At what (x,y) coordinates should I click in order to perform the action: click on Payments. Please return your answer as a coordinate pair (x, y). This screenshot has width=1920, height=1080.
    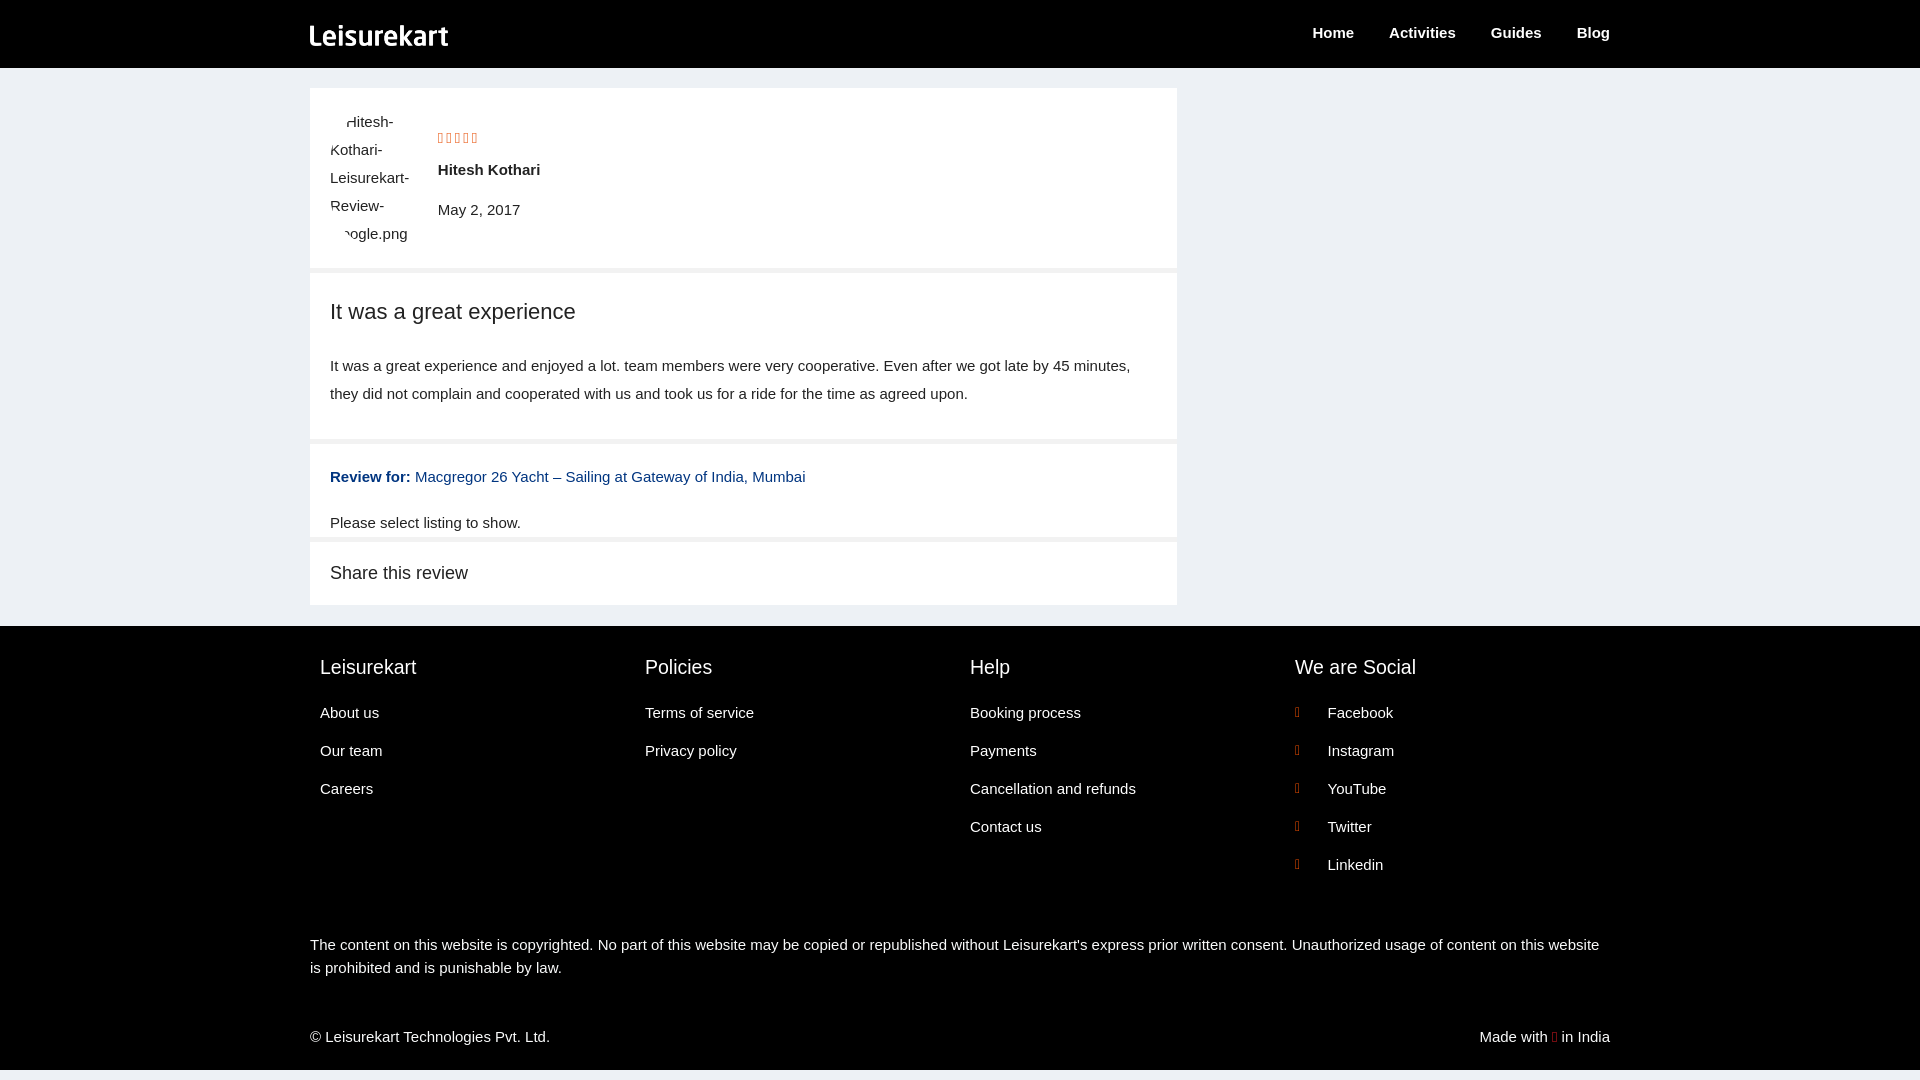
    Looking at the image, I should click on (1122, 750).